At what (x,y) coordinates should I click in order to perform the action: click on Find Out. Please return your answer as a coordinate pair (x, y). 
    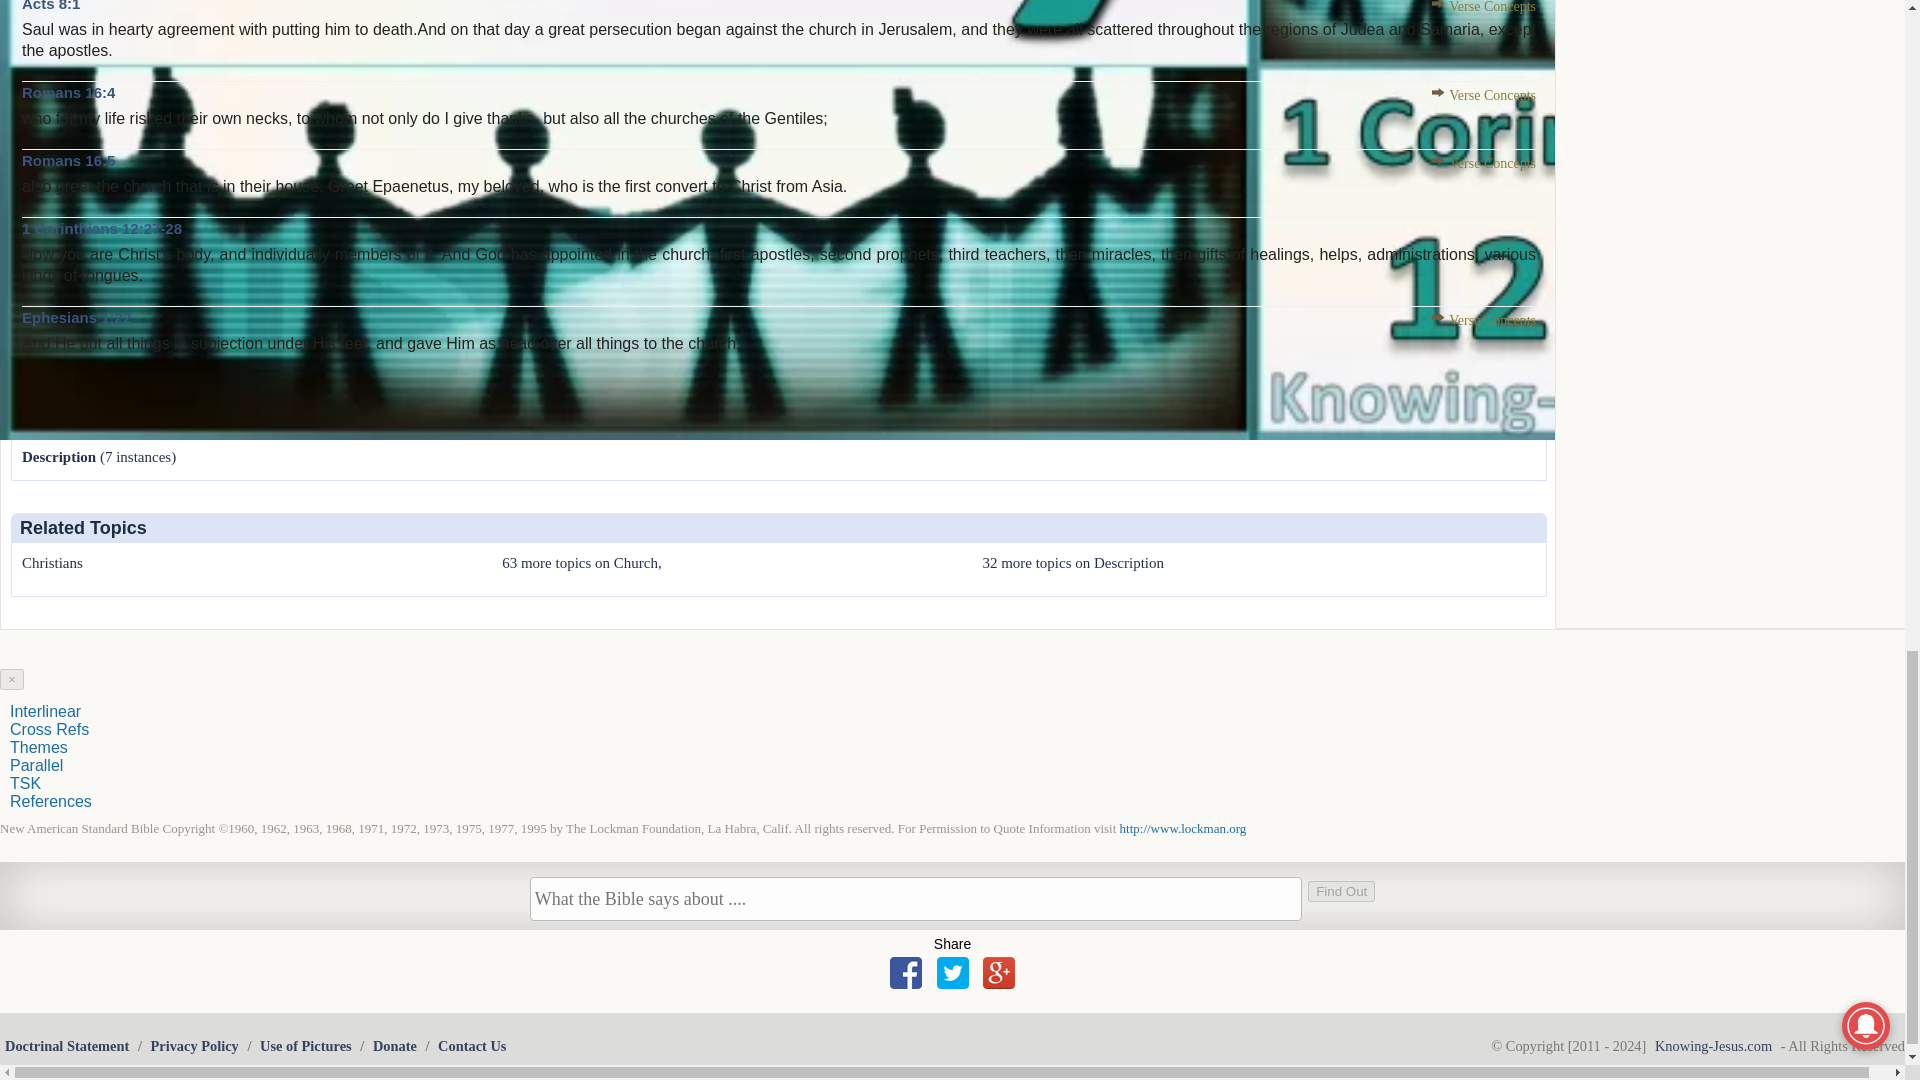
    Looking at the image, I should click on (1340, 891).